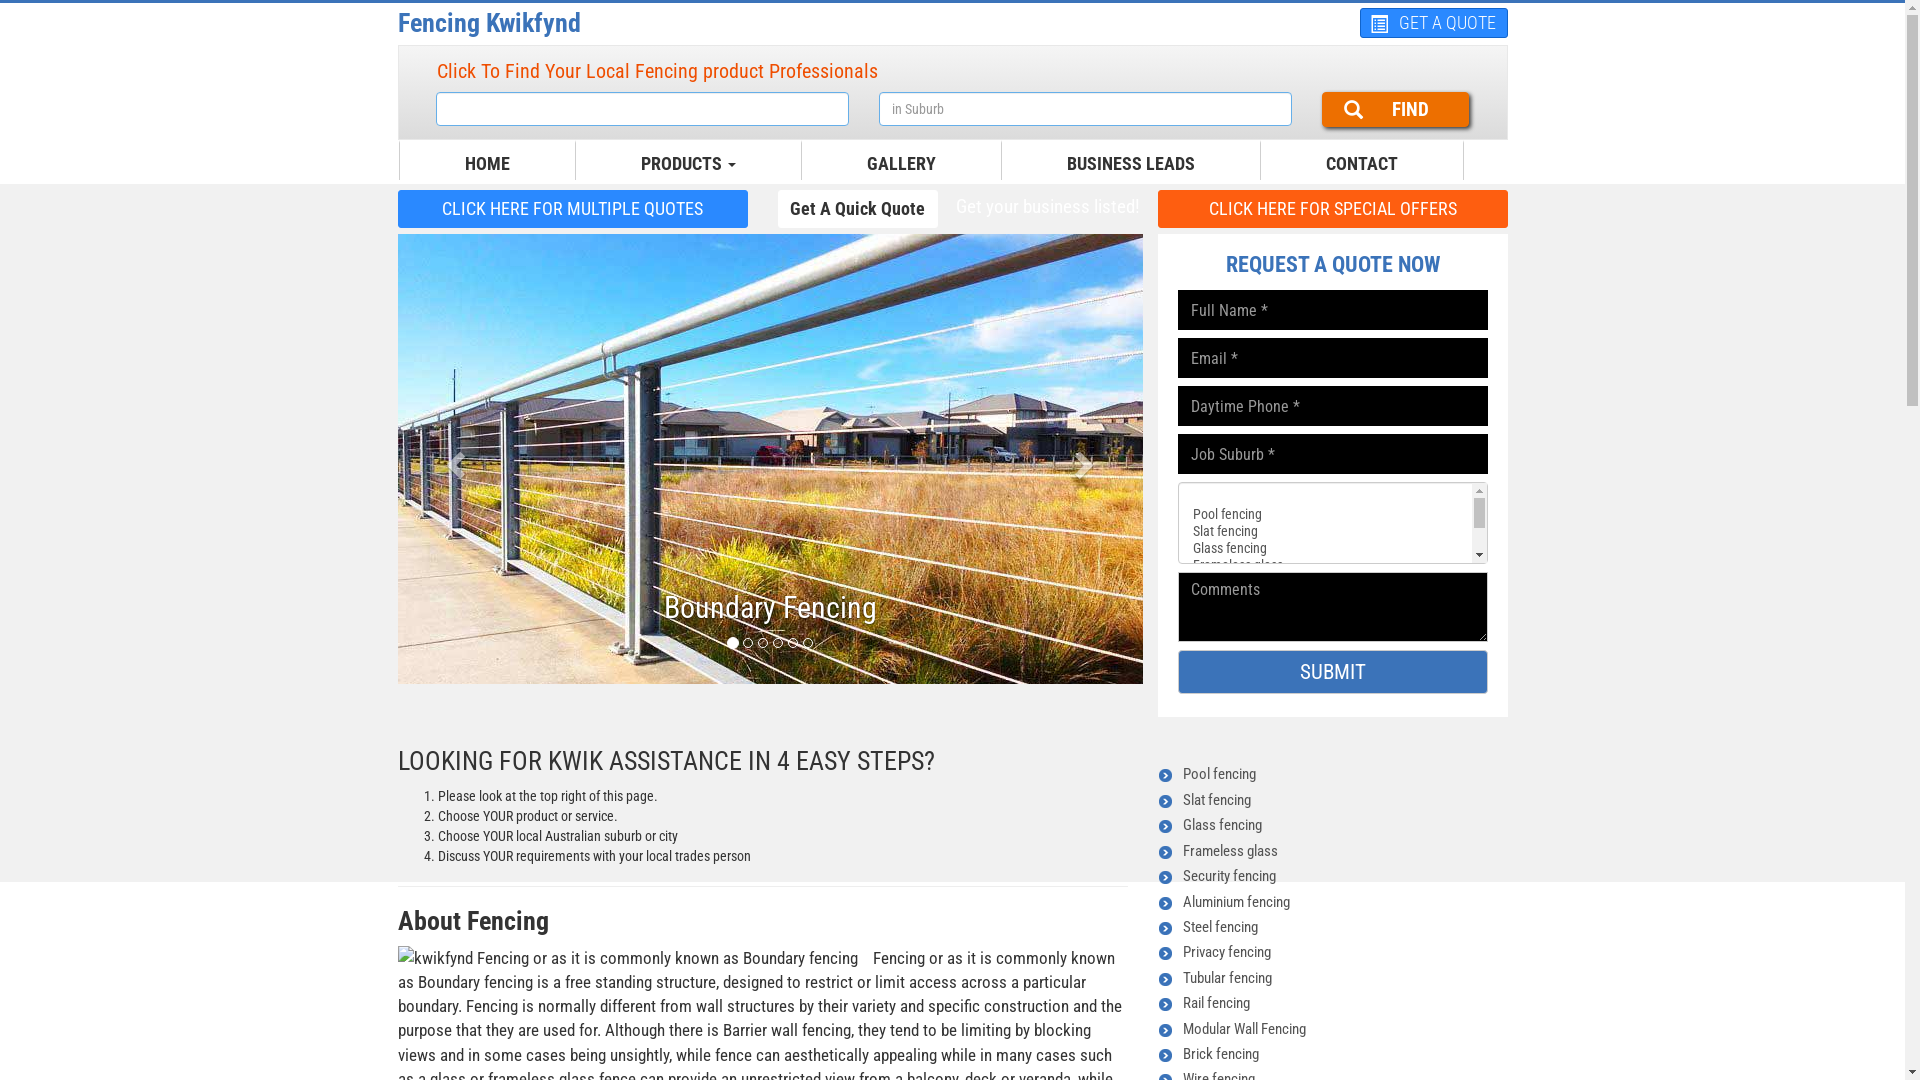 Image resolution: width=1920 pixels, height=1080 pixels. Describe the element at coordinates (1220, 927) in the screenshot. I see `Steel fencing` at that location.